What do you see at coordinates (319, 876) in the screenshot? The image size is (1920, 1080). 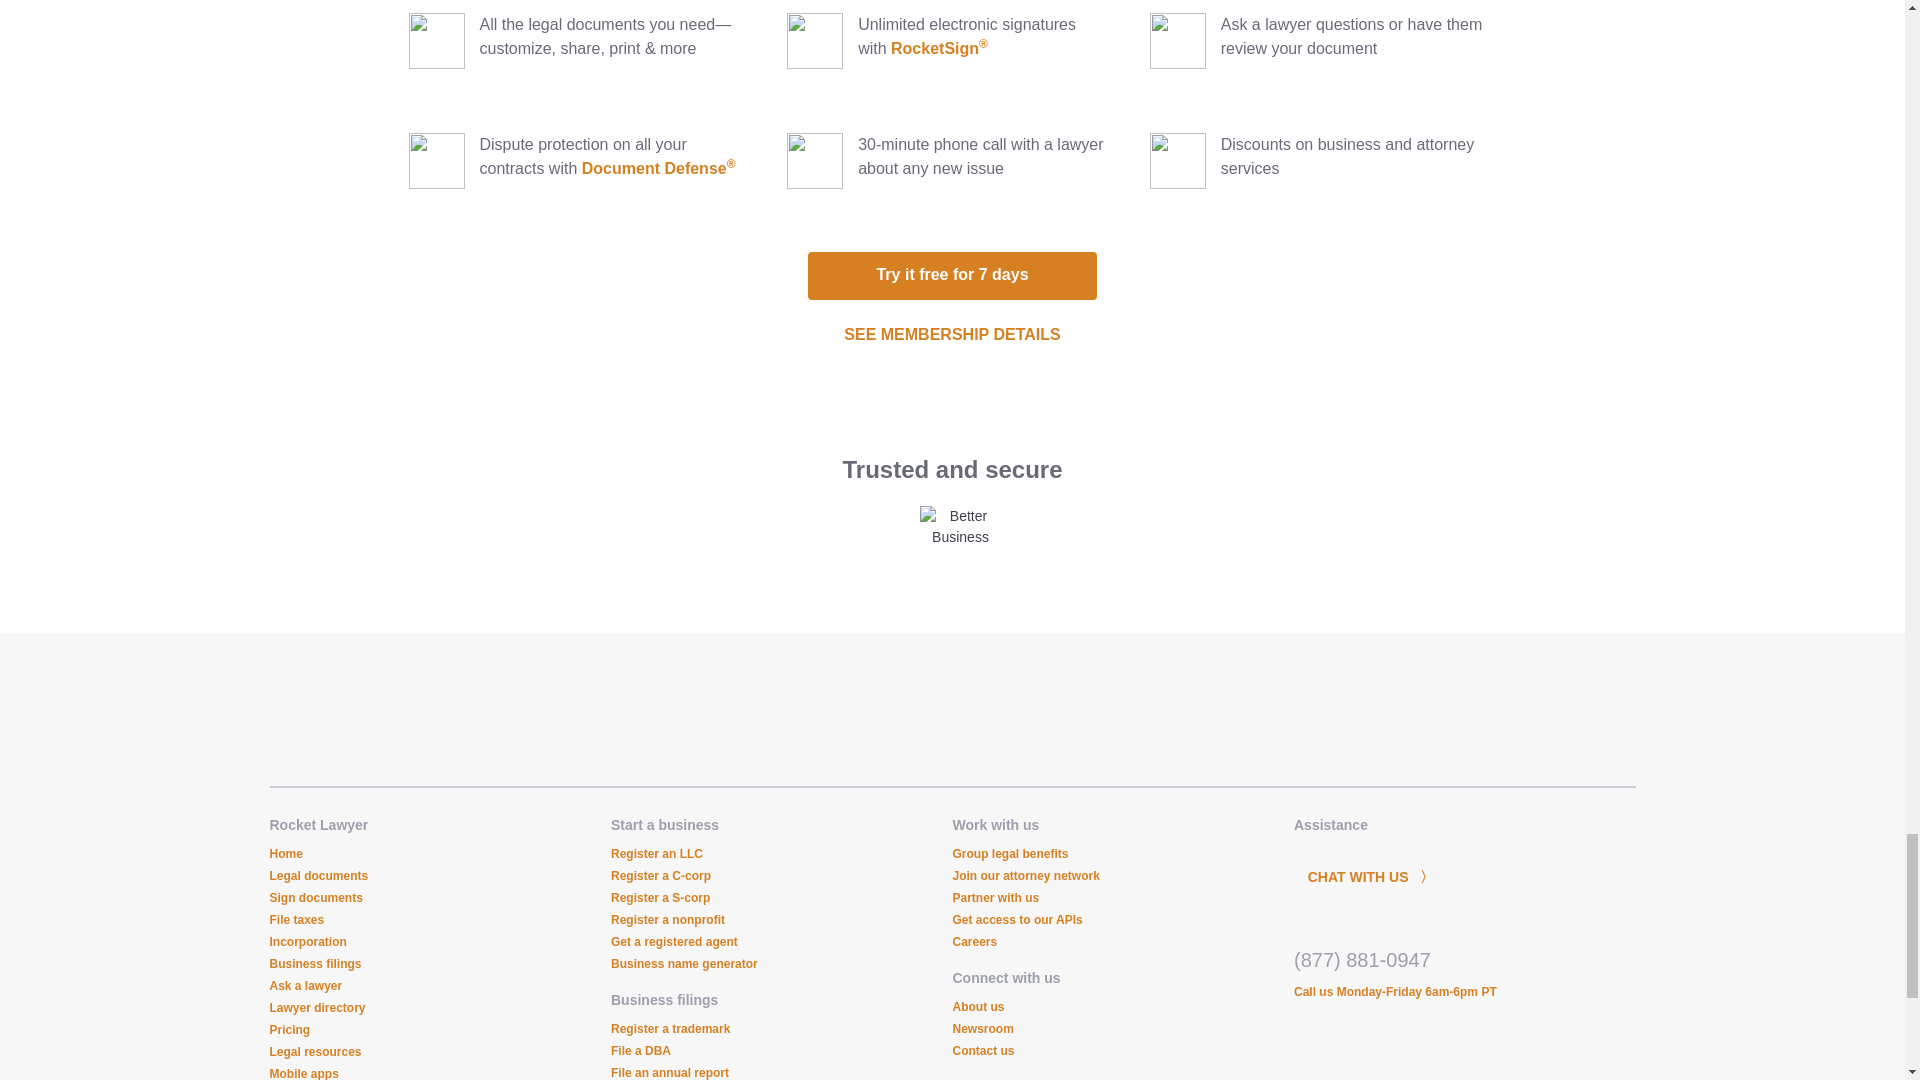 I see `Legal documents` at bounding box center [319, 876].